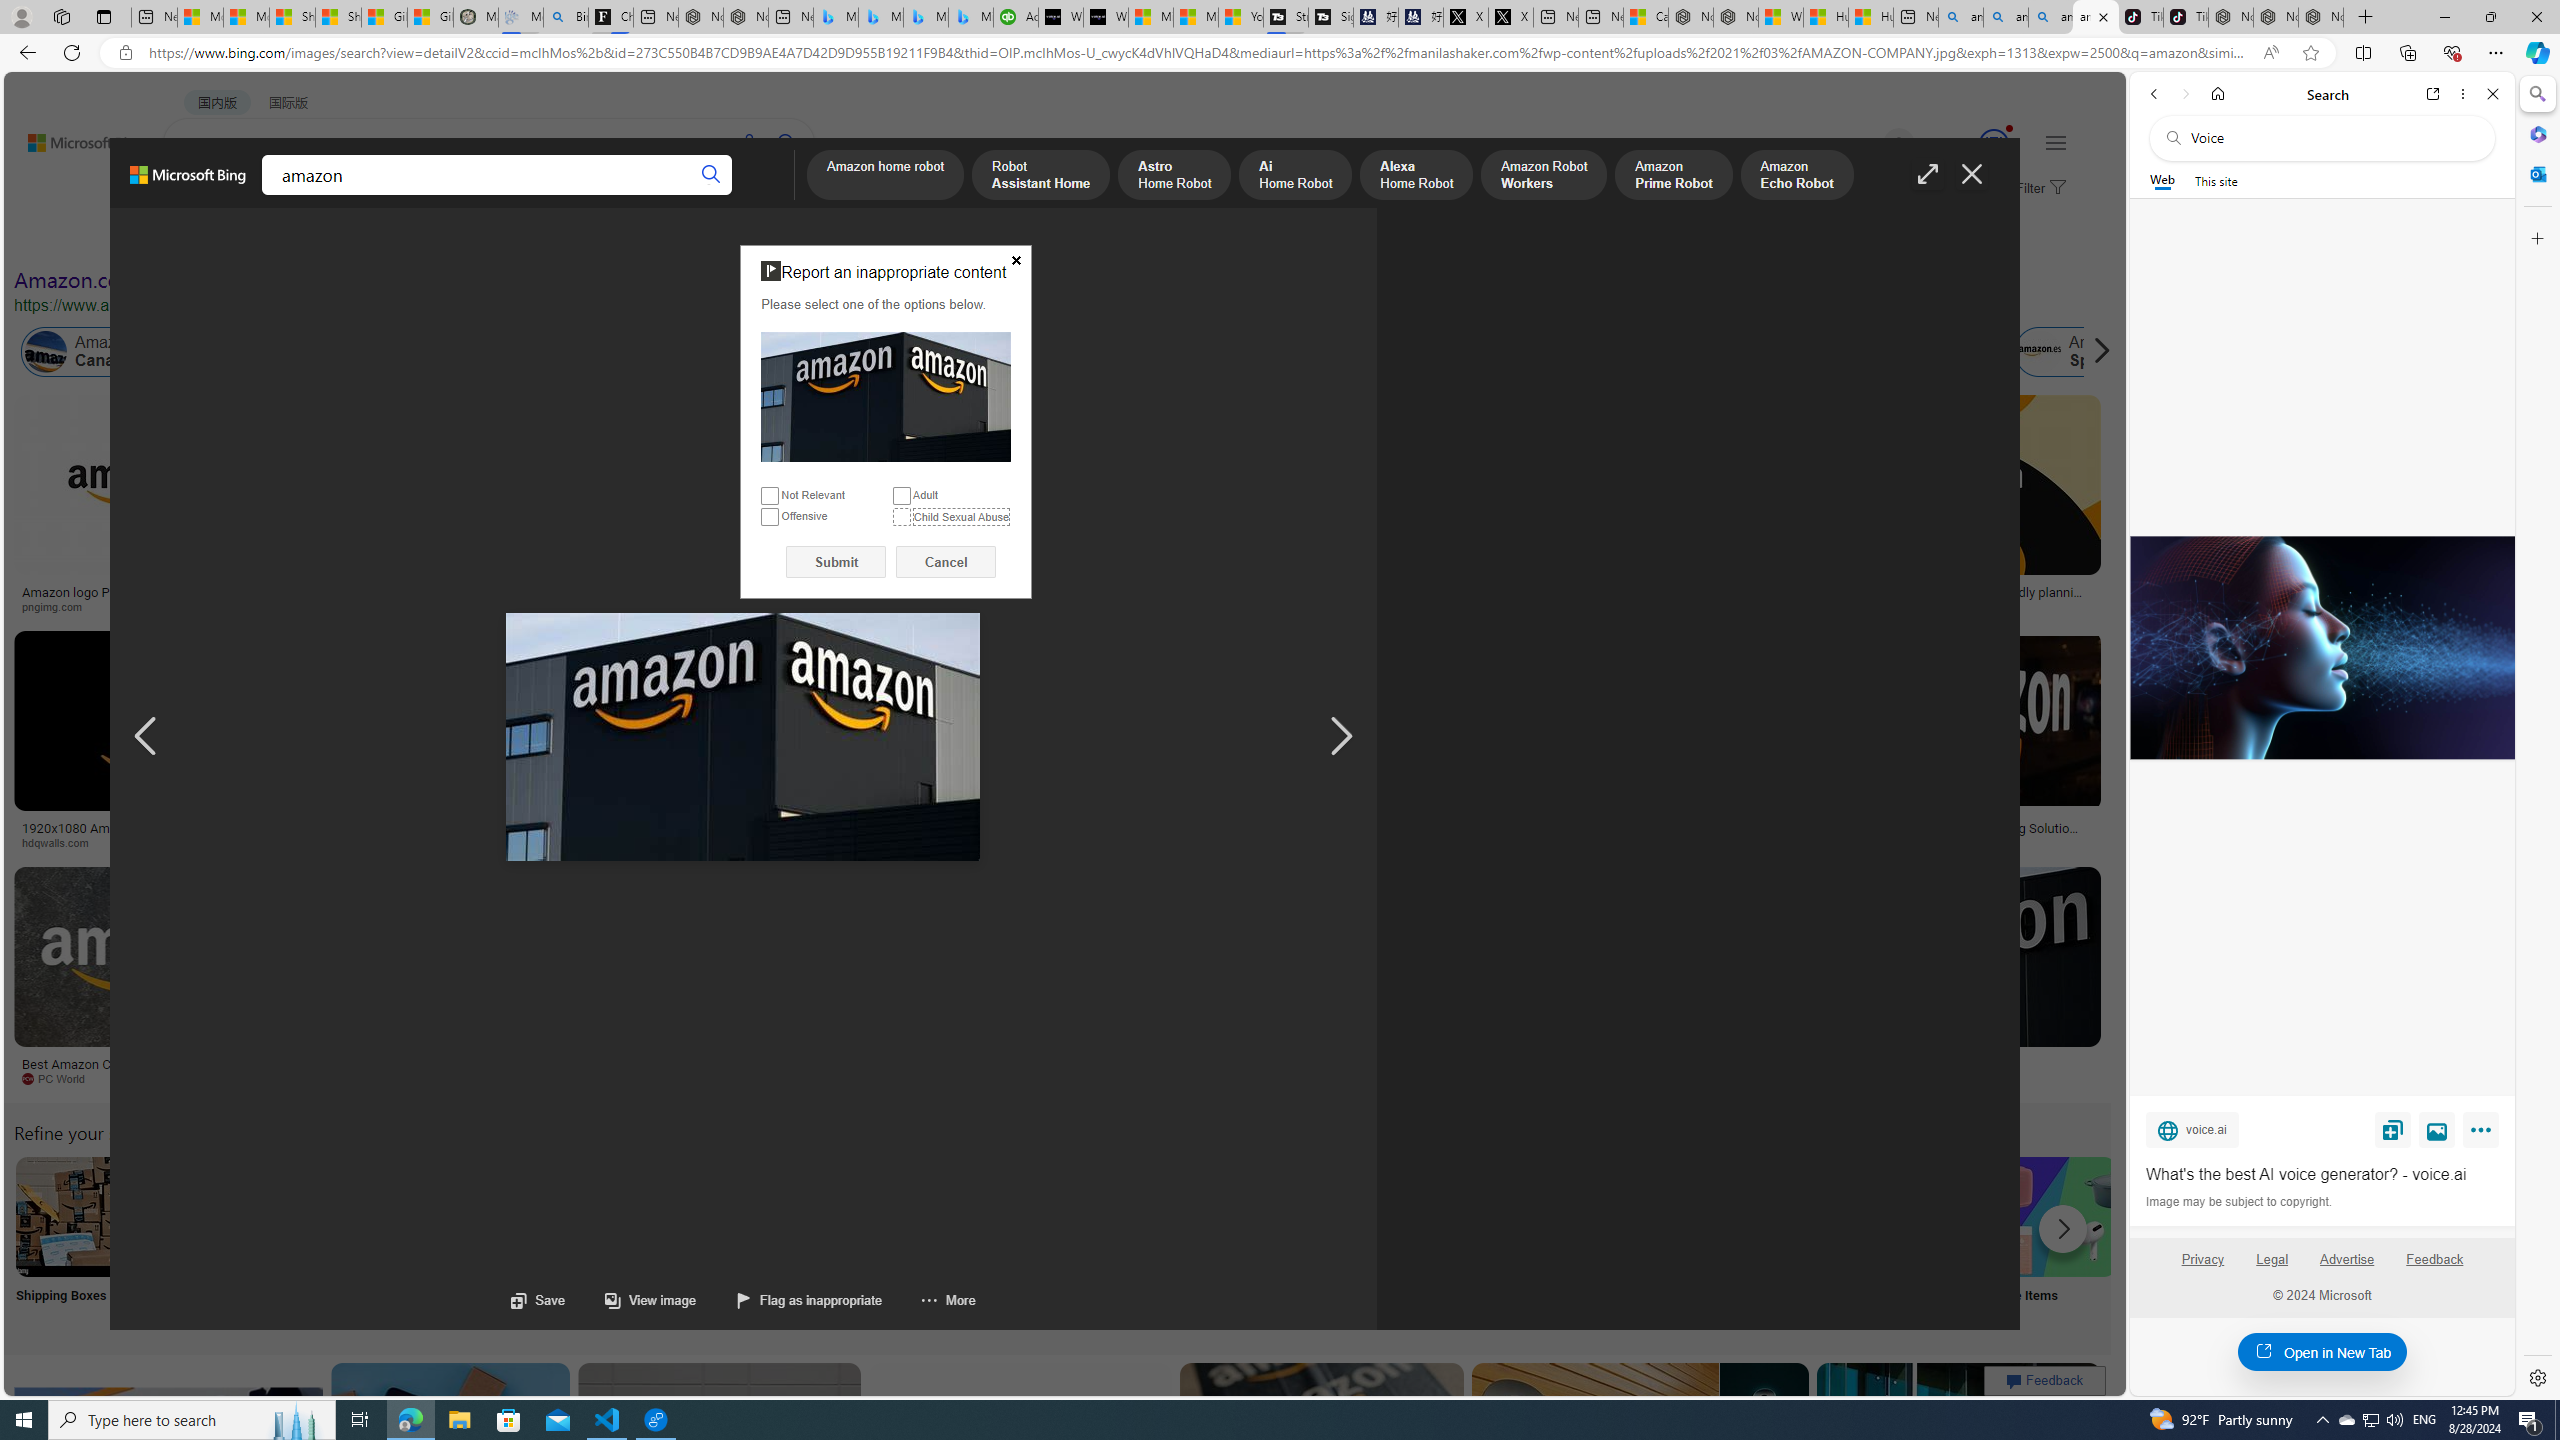 The width and height of the screenshot is (2560, 1440). Describe the element at coordinates (1318, 842) in the screenshot. I see `Dallas Morning News` at that location.